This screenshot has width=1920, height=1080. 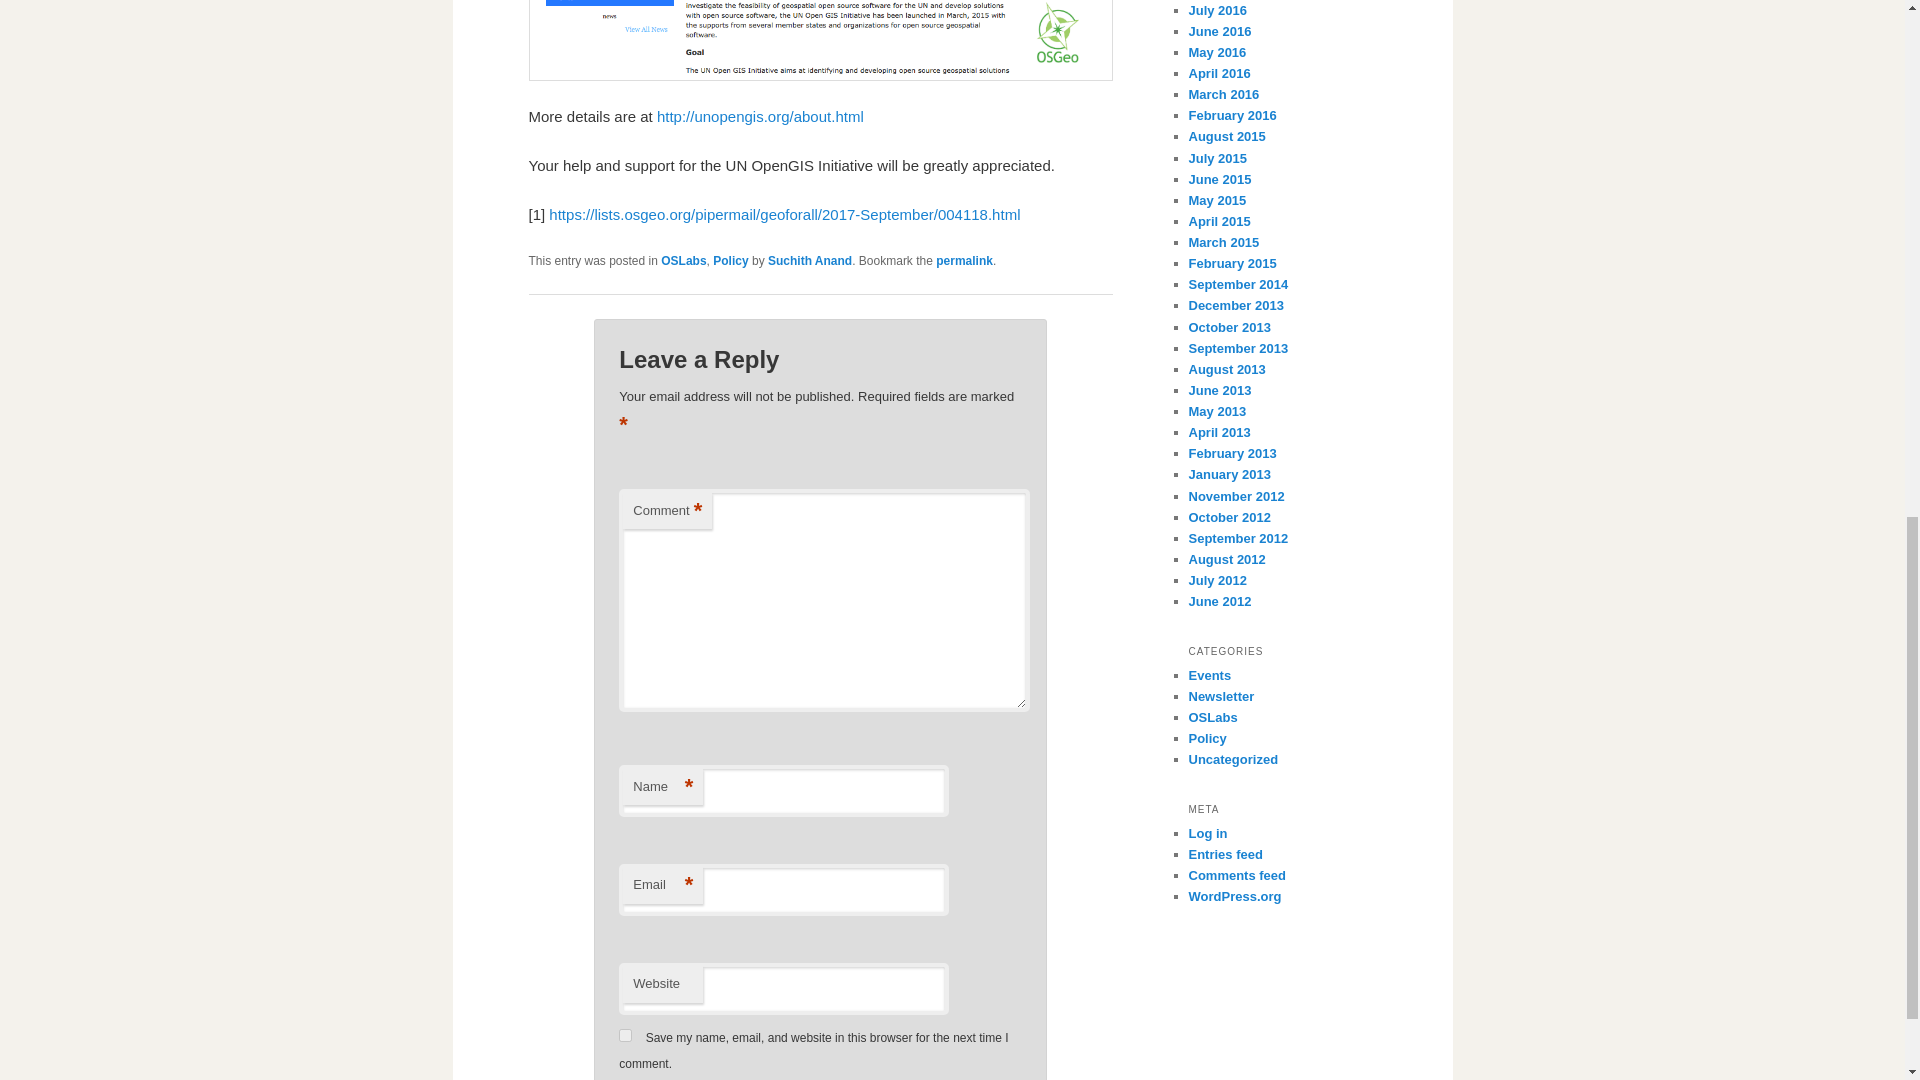 What do you see at coordinates (810, 260) in the screenshot?
I see `Suchith Anand` at bounding box center [810, 260].